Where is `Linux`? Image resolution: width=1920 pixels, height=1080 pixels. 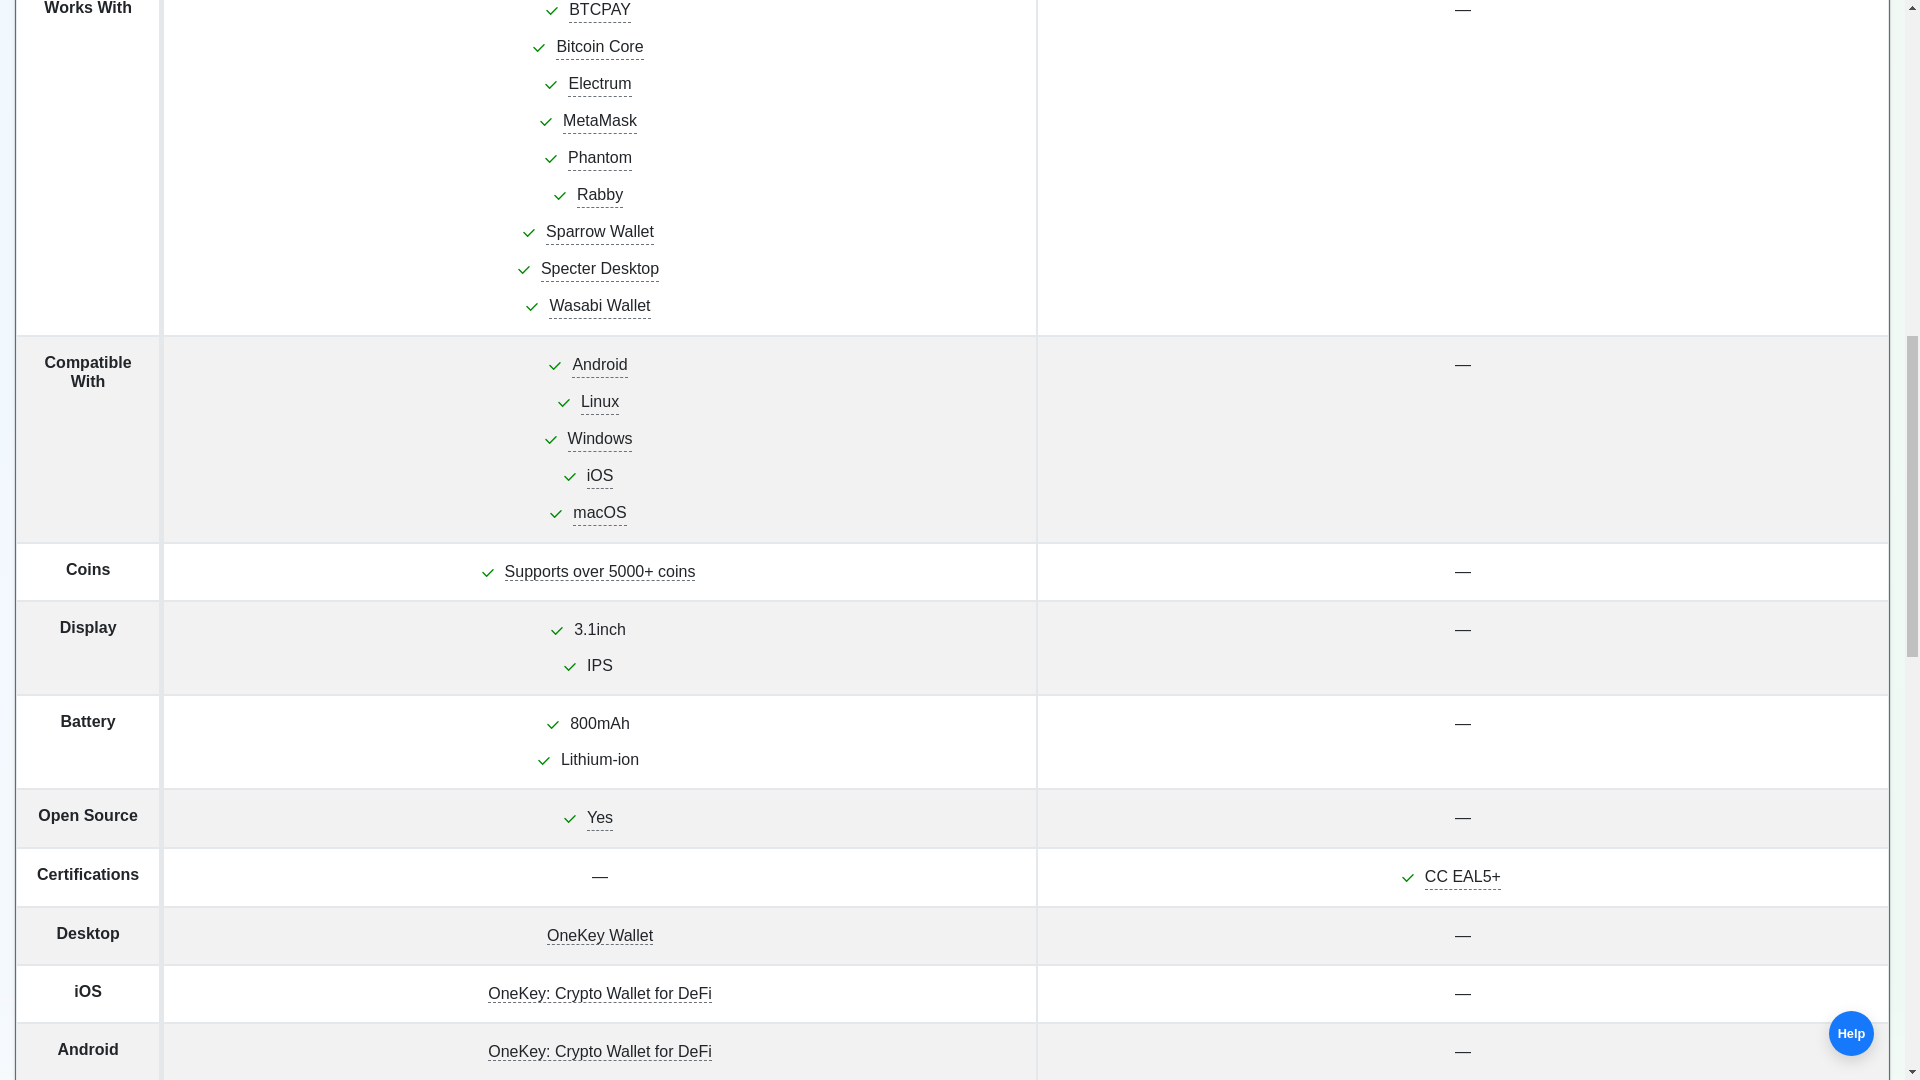
Linux is located at coordinates (600, 402).